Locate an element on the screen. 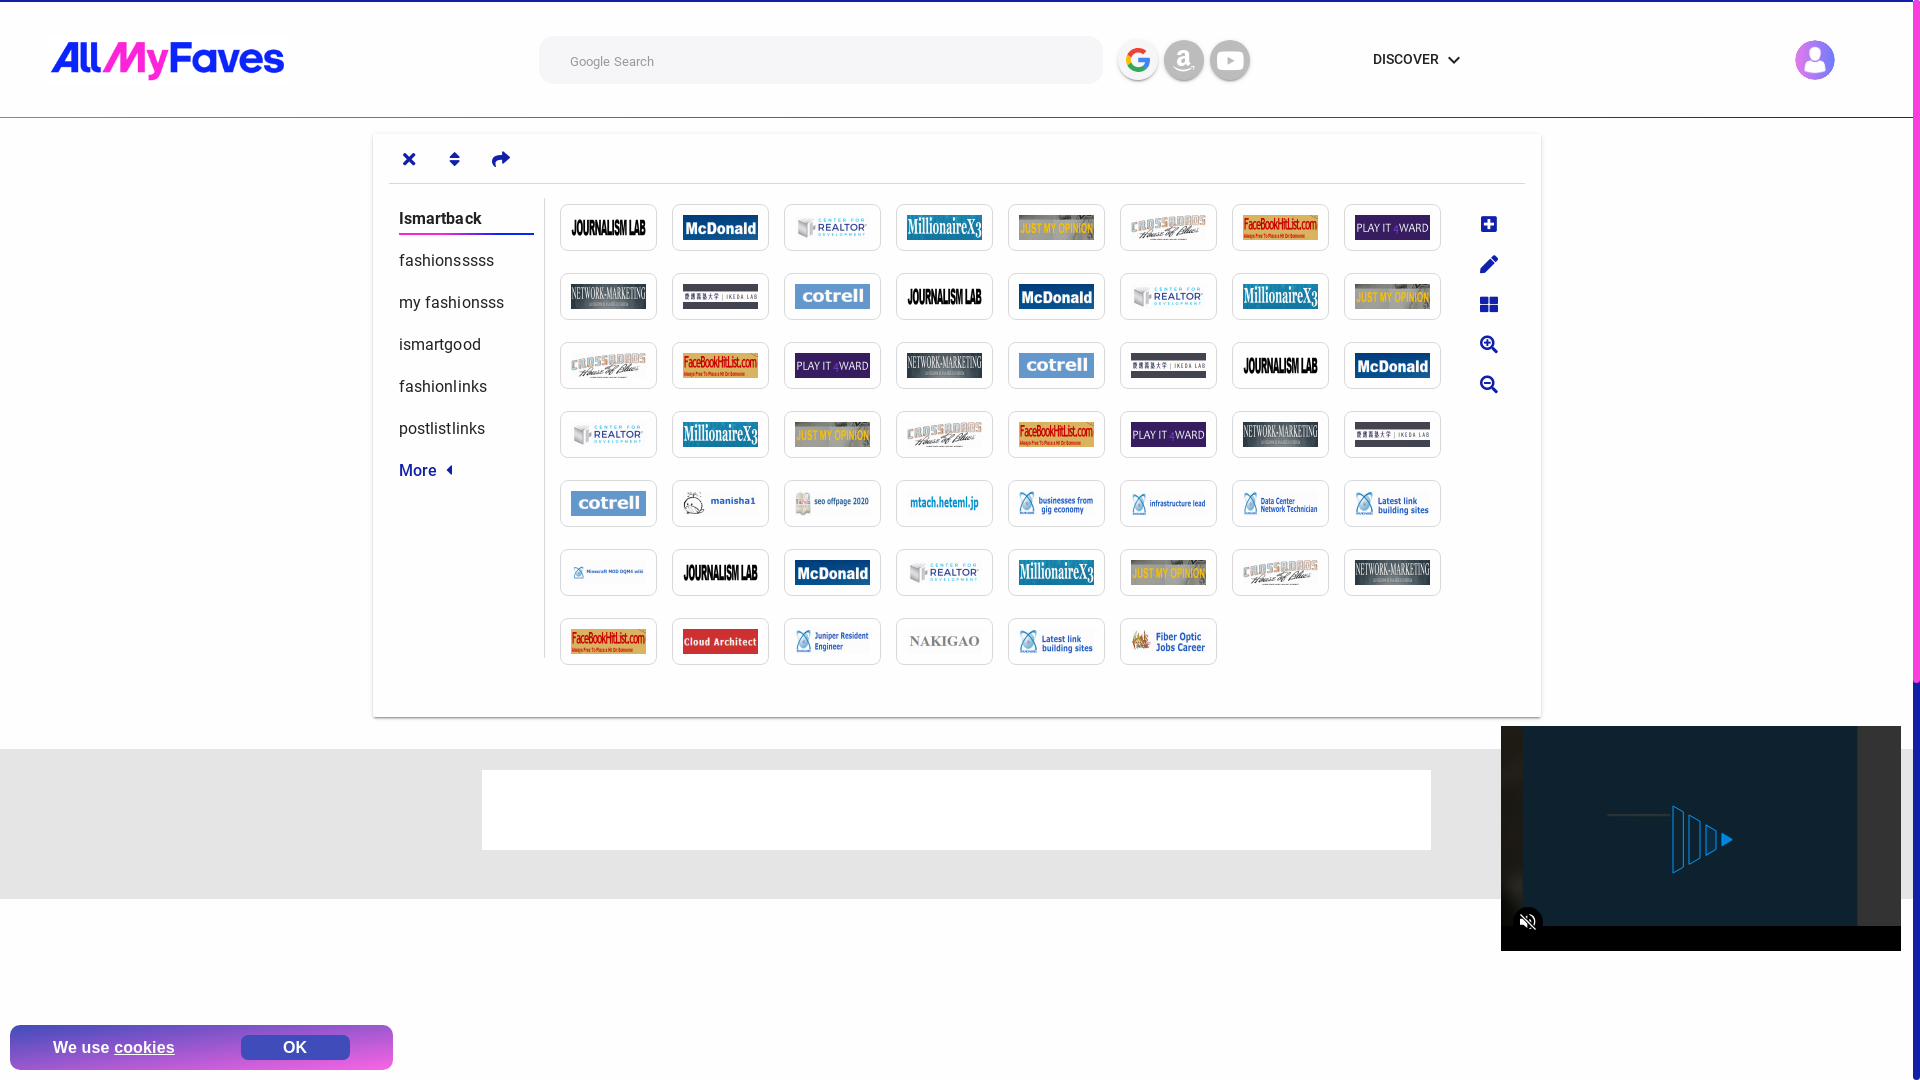  Change sites layout is located at coordinates (1488, 304).